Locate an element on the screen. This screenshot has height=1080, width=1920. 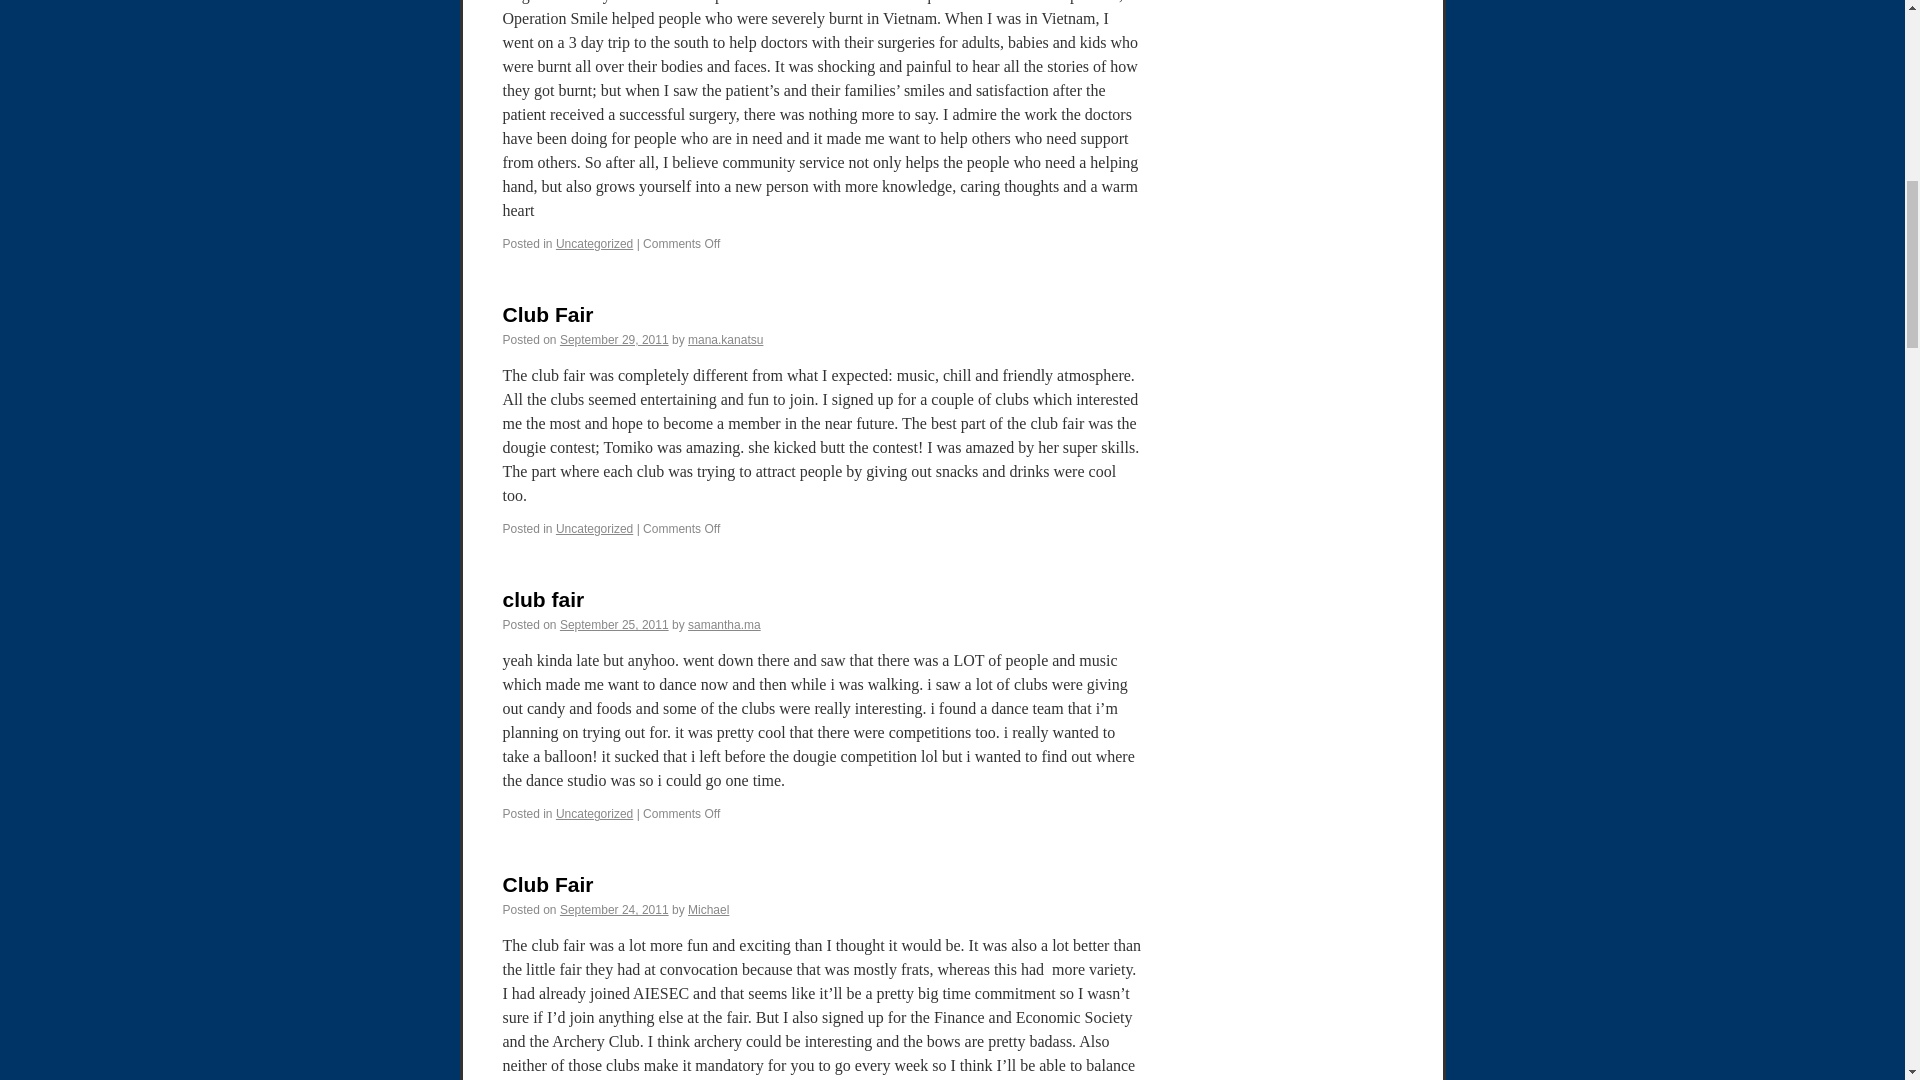
September 29, 2011 is located at coordinates (614, 339).